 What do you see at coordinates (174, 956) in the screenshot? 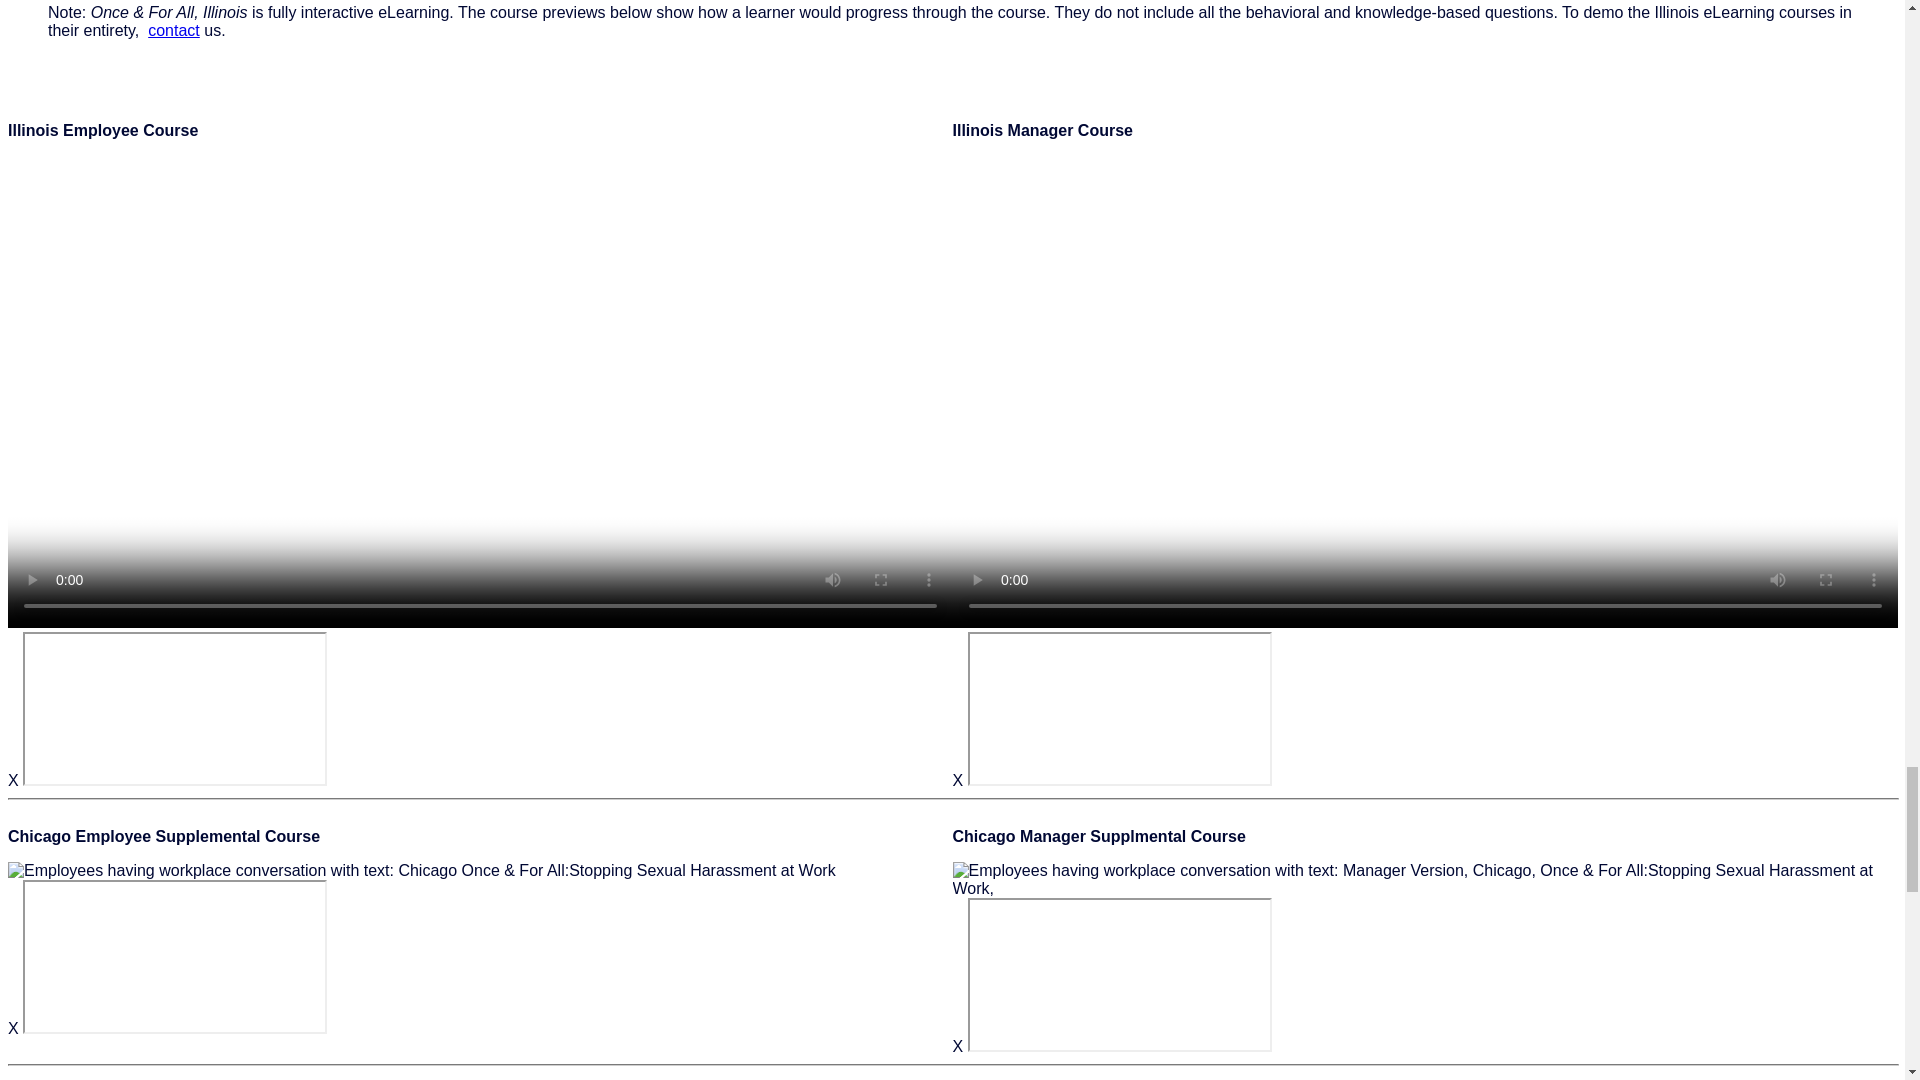
I see `Media Partners eLearning Platform` at bounding box center [174, 956].